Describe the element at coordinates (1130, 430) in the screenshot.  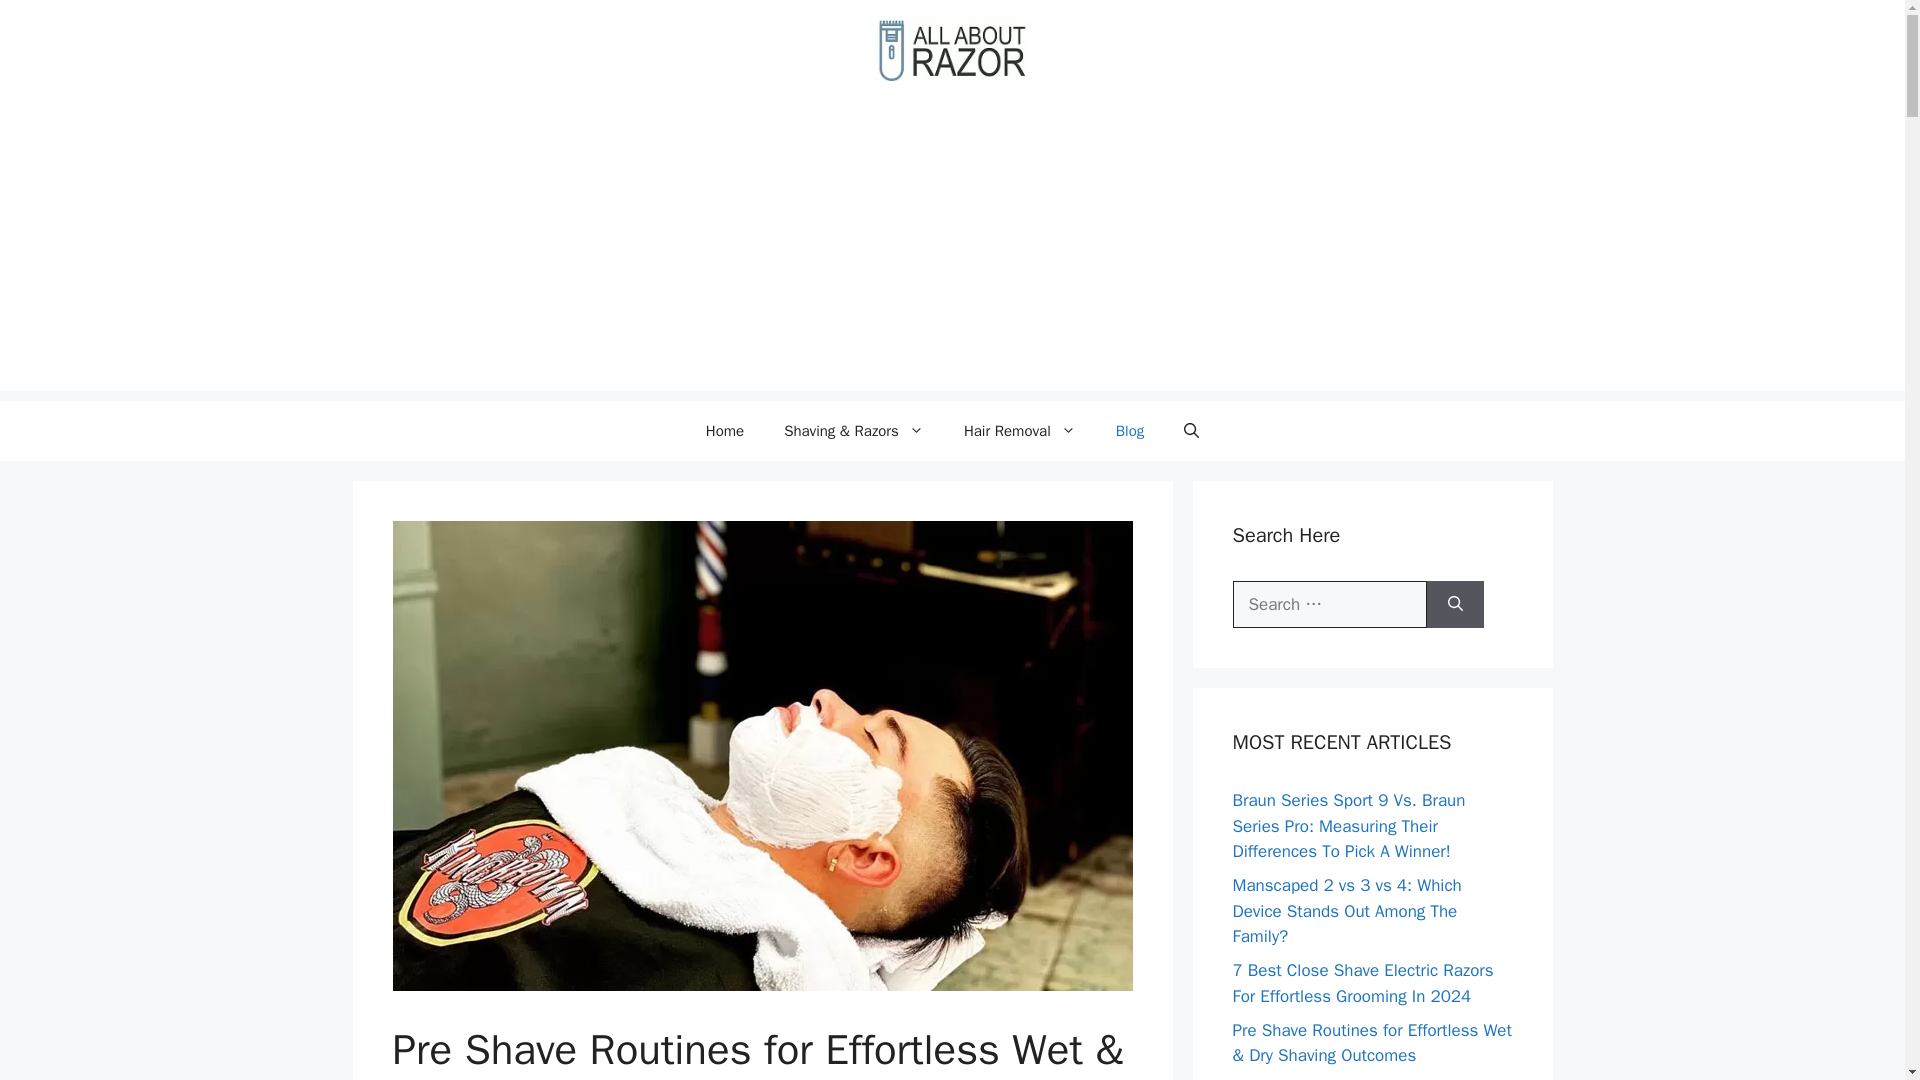
I see `Blog` at that location.